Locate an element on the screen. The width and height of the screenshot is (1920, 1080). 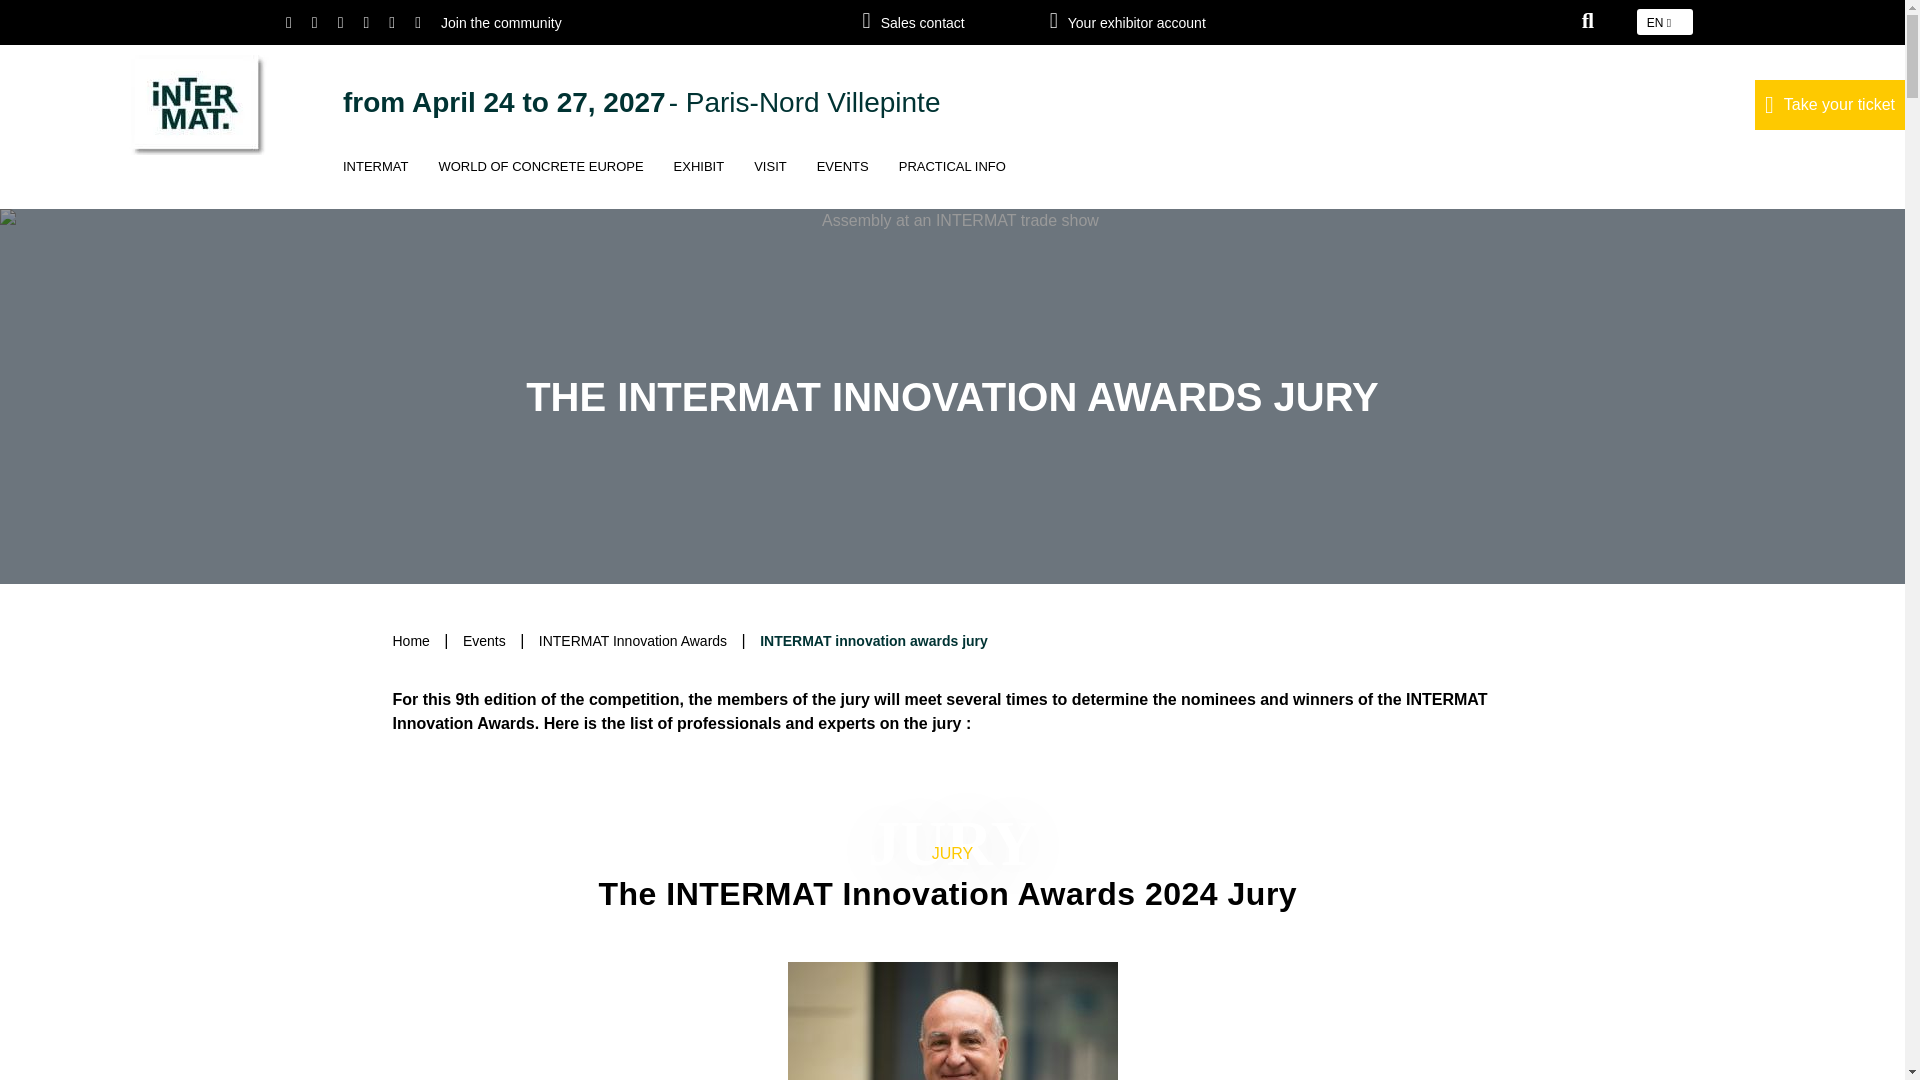
Discover INTERMAT is located at coordinates (375, 182).